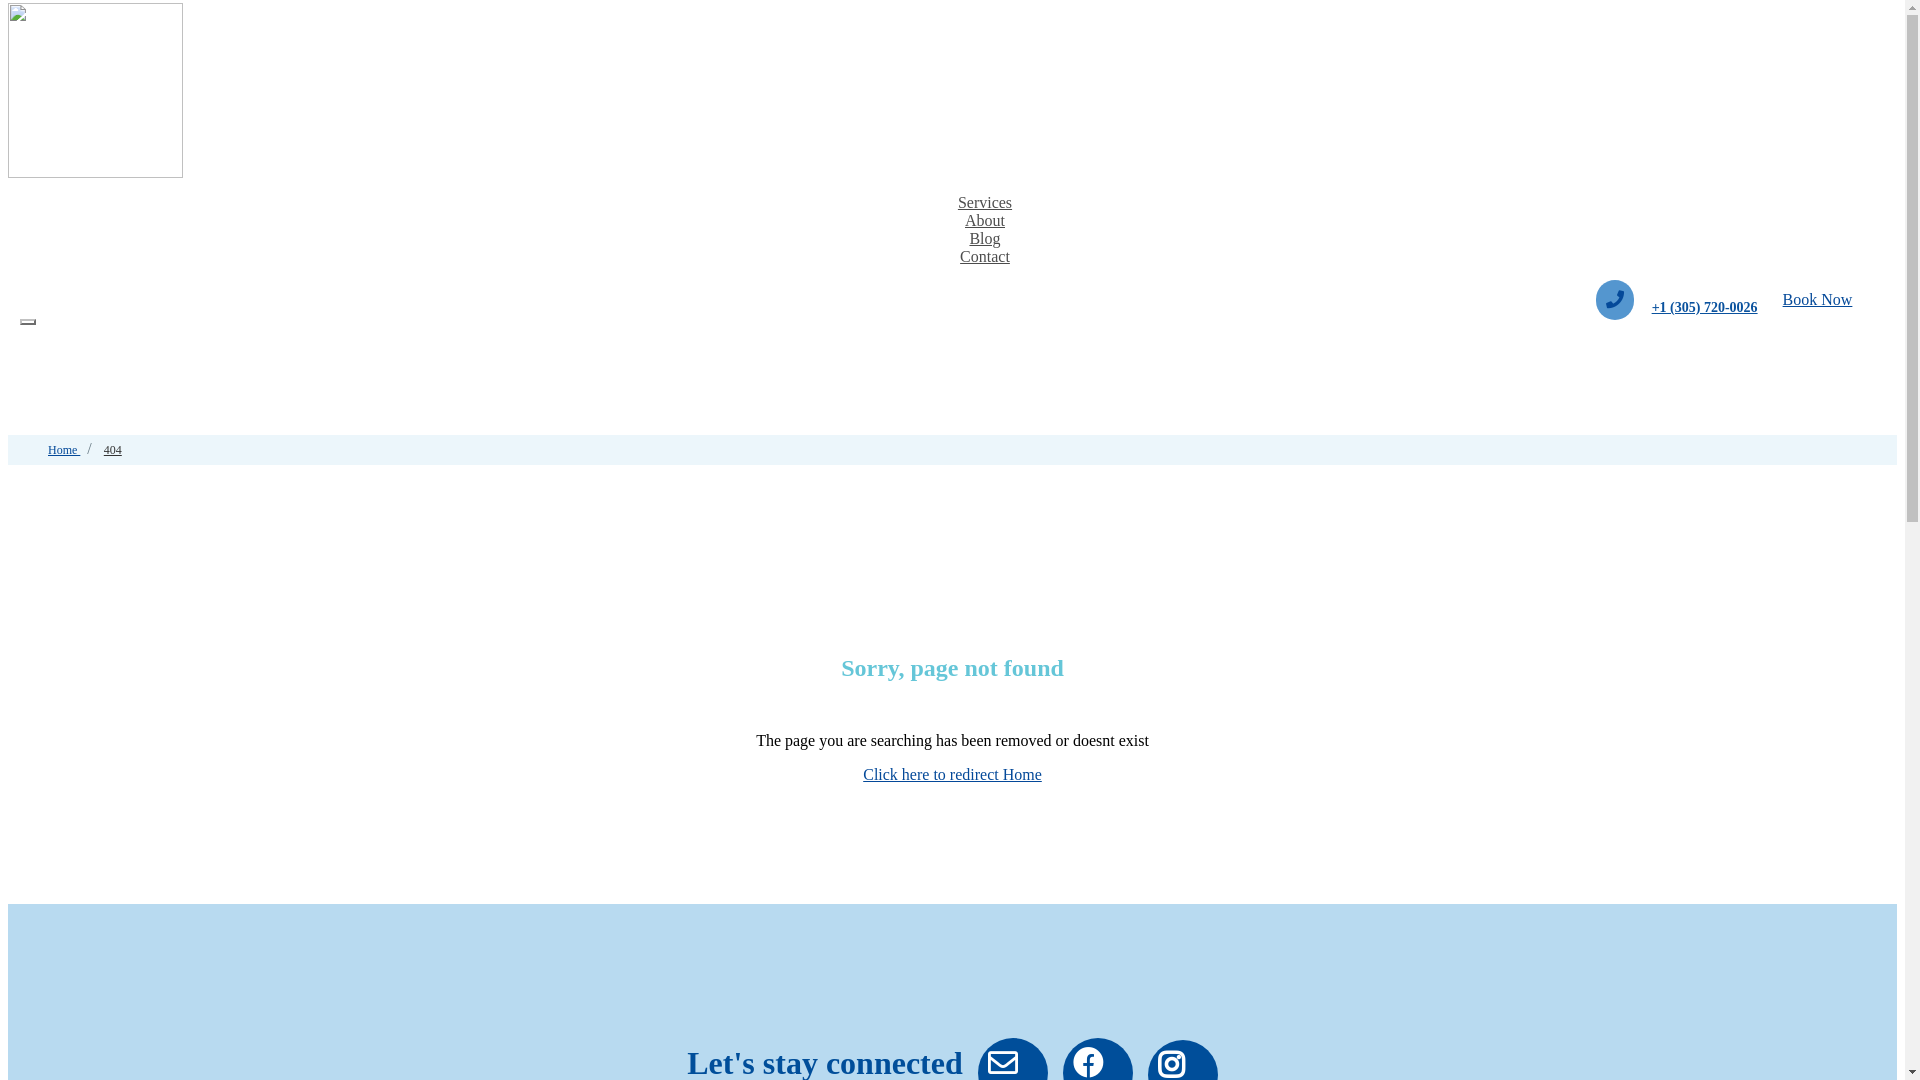 Image resolution: width=1920 pixels, height=1080 pixels. Describe the element at coordinates (113, 450) in the screenshot. I see `404` at that location.